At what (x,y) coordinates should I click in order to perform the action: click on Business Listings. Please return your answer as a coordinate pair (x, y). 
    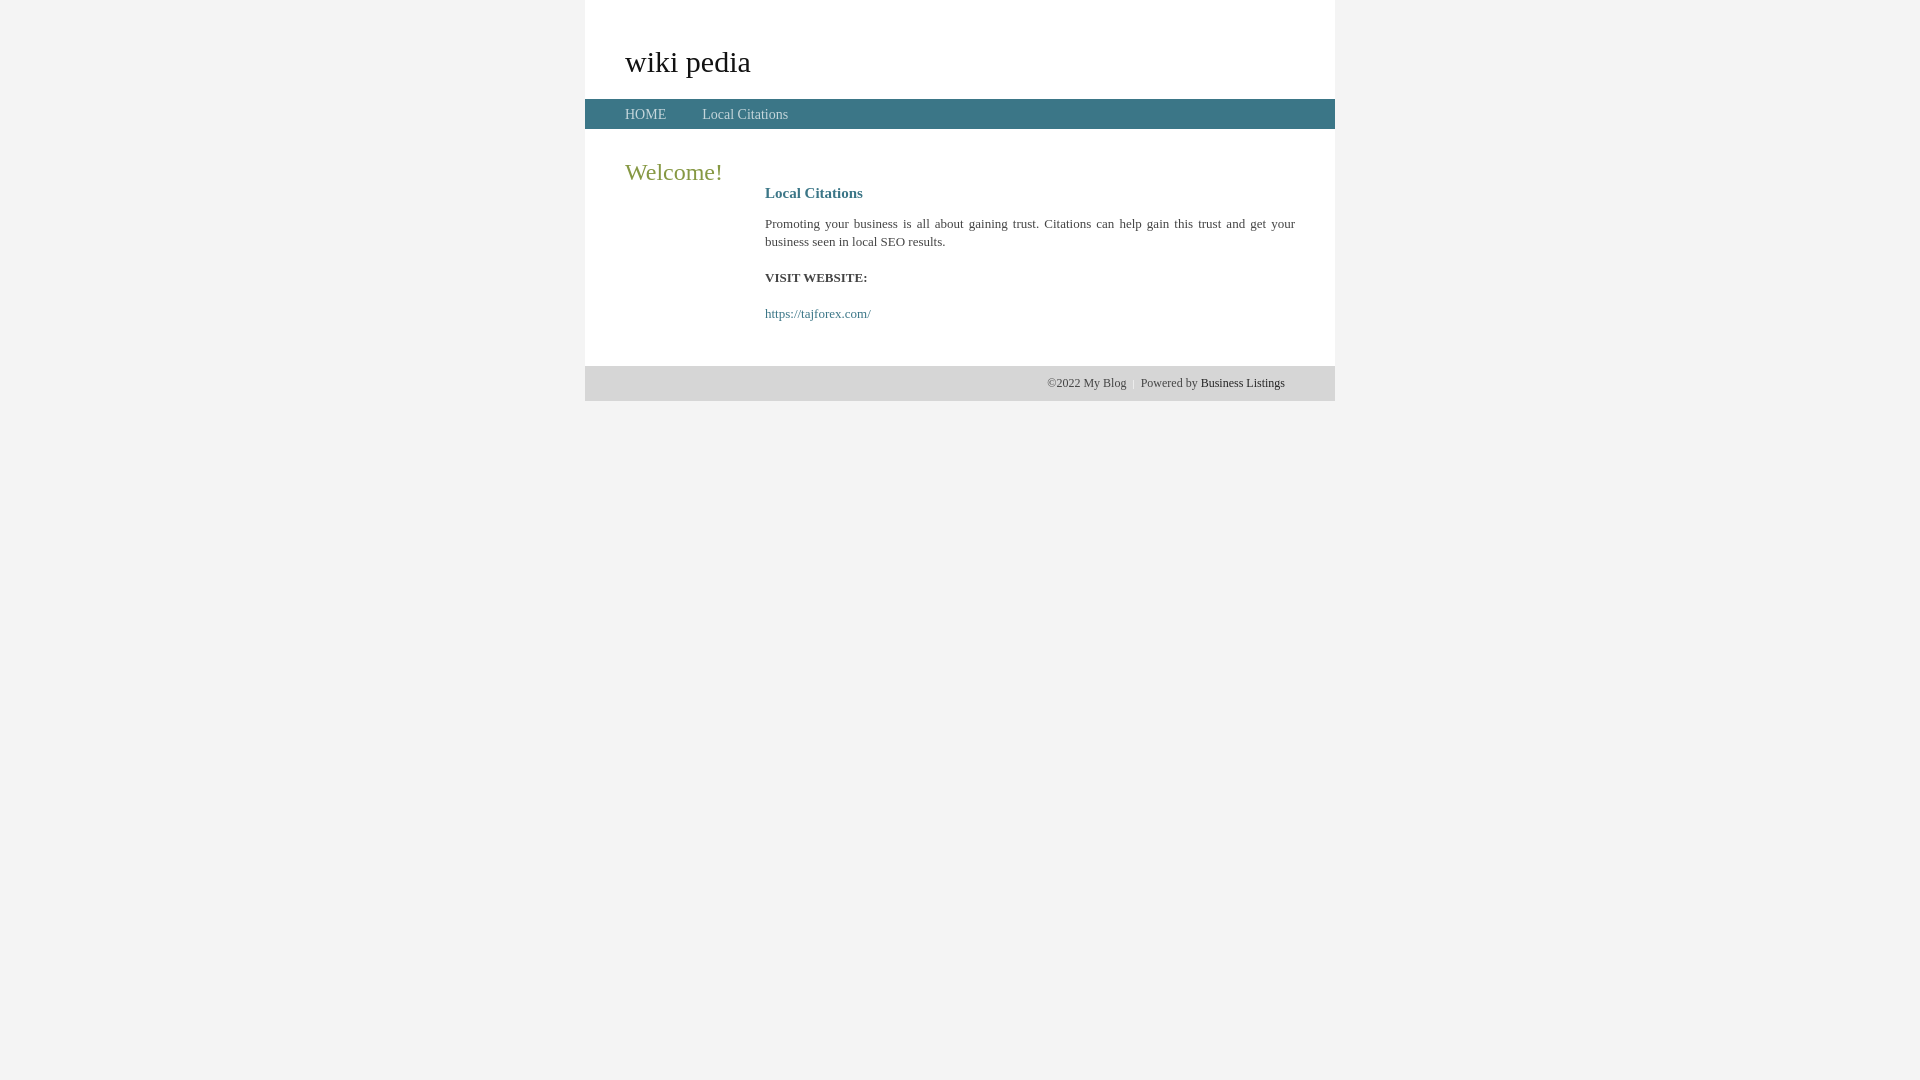
    Looking at the image, I should click on (1243, 383).